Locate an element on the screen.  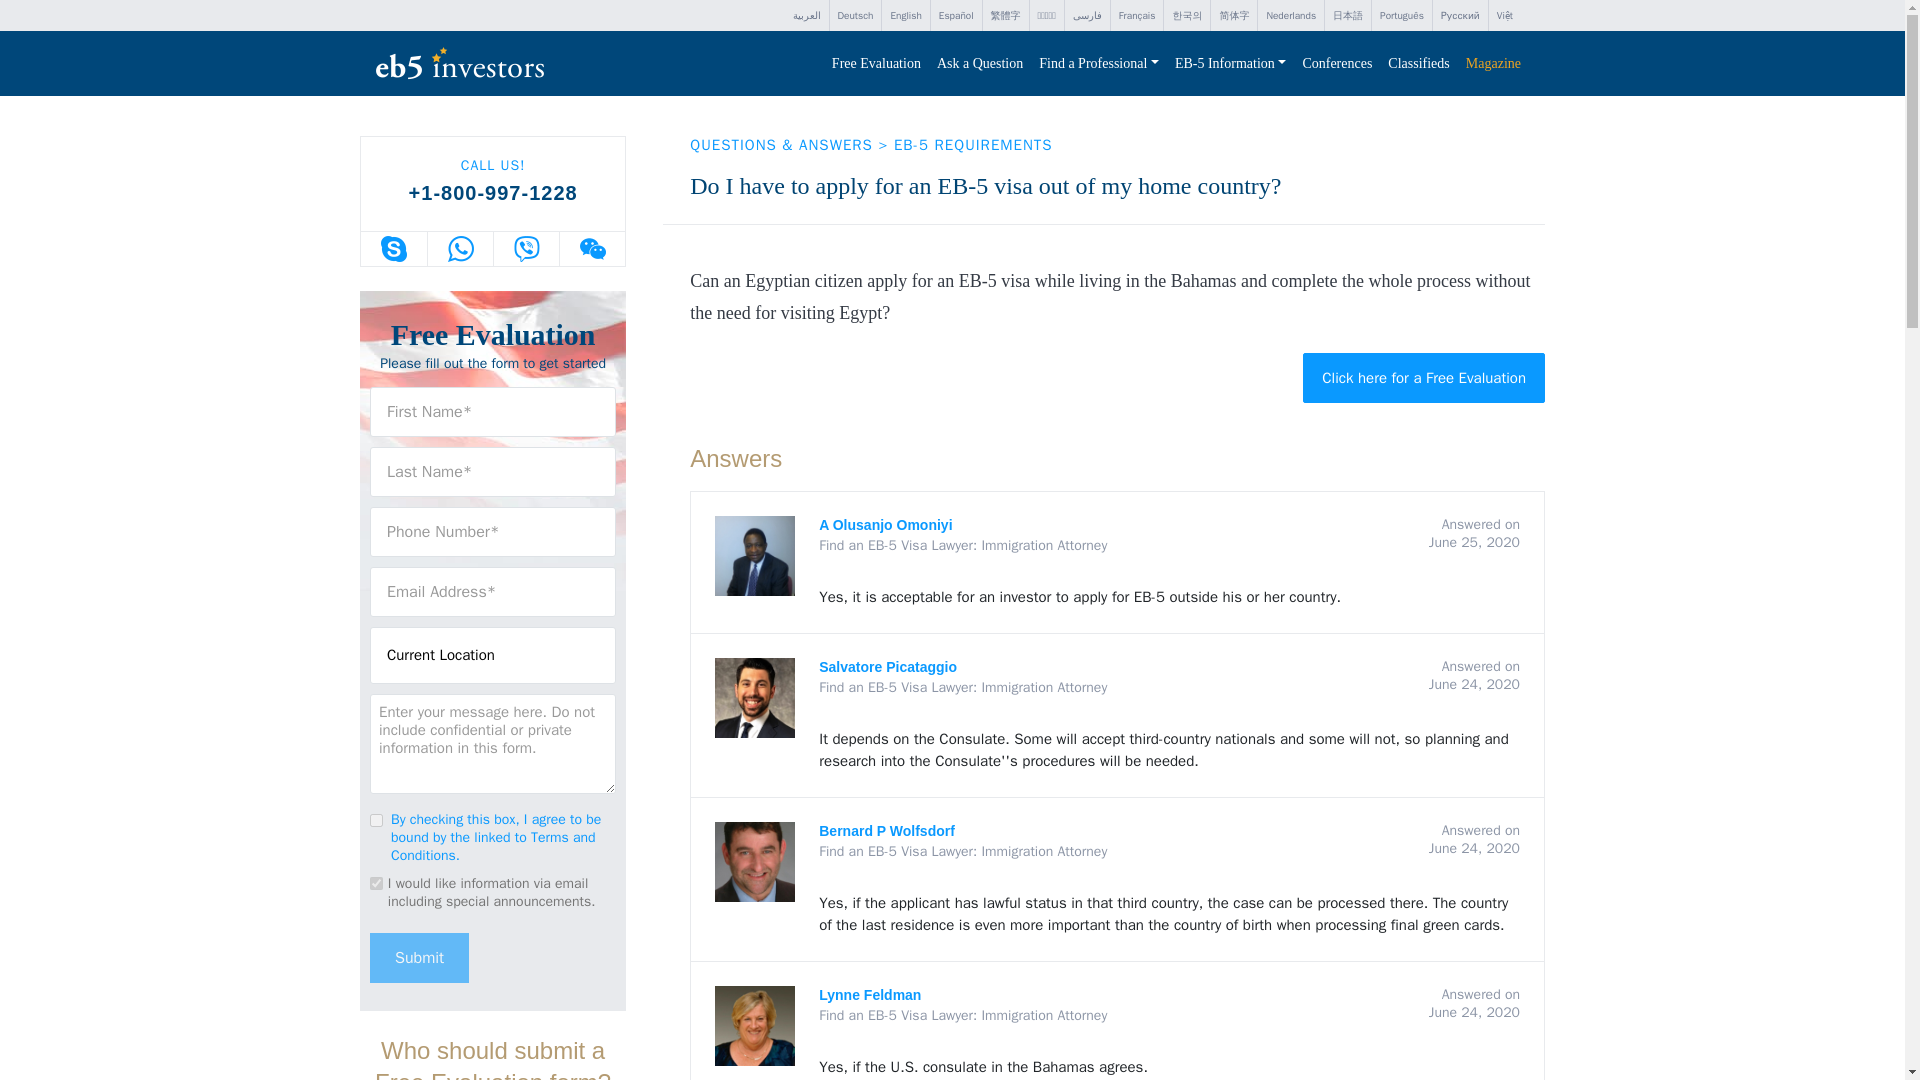
Free Evaluation is located at coordinates (876, 64).